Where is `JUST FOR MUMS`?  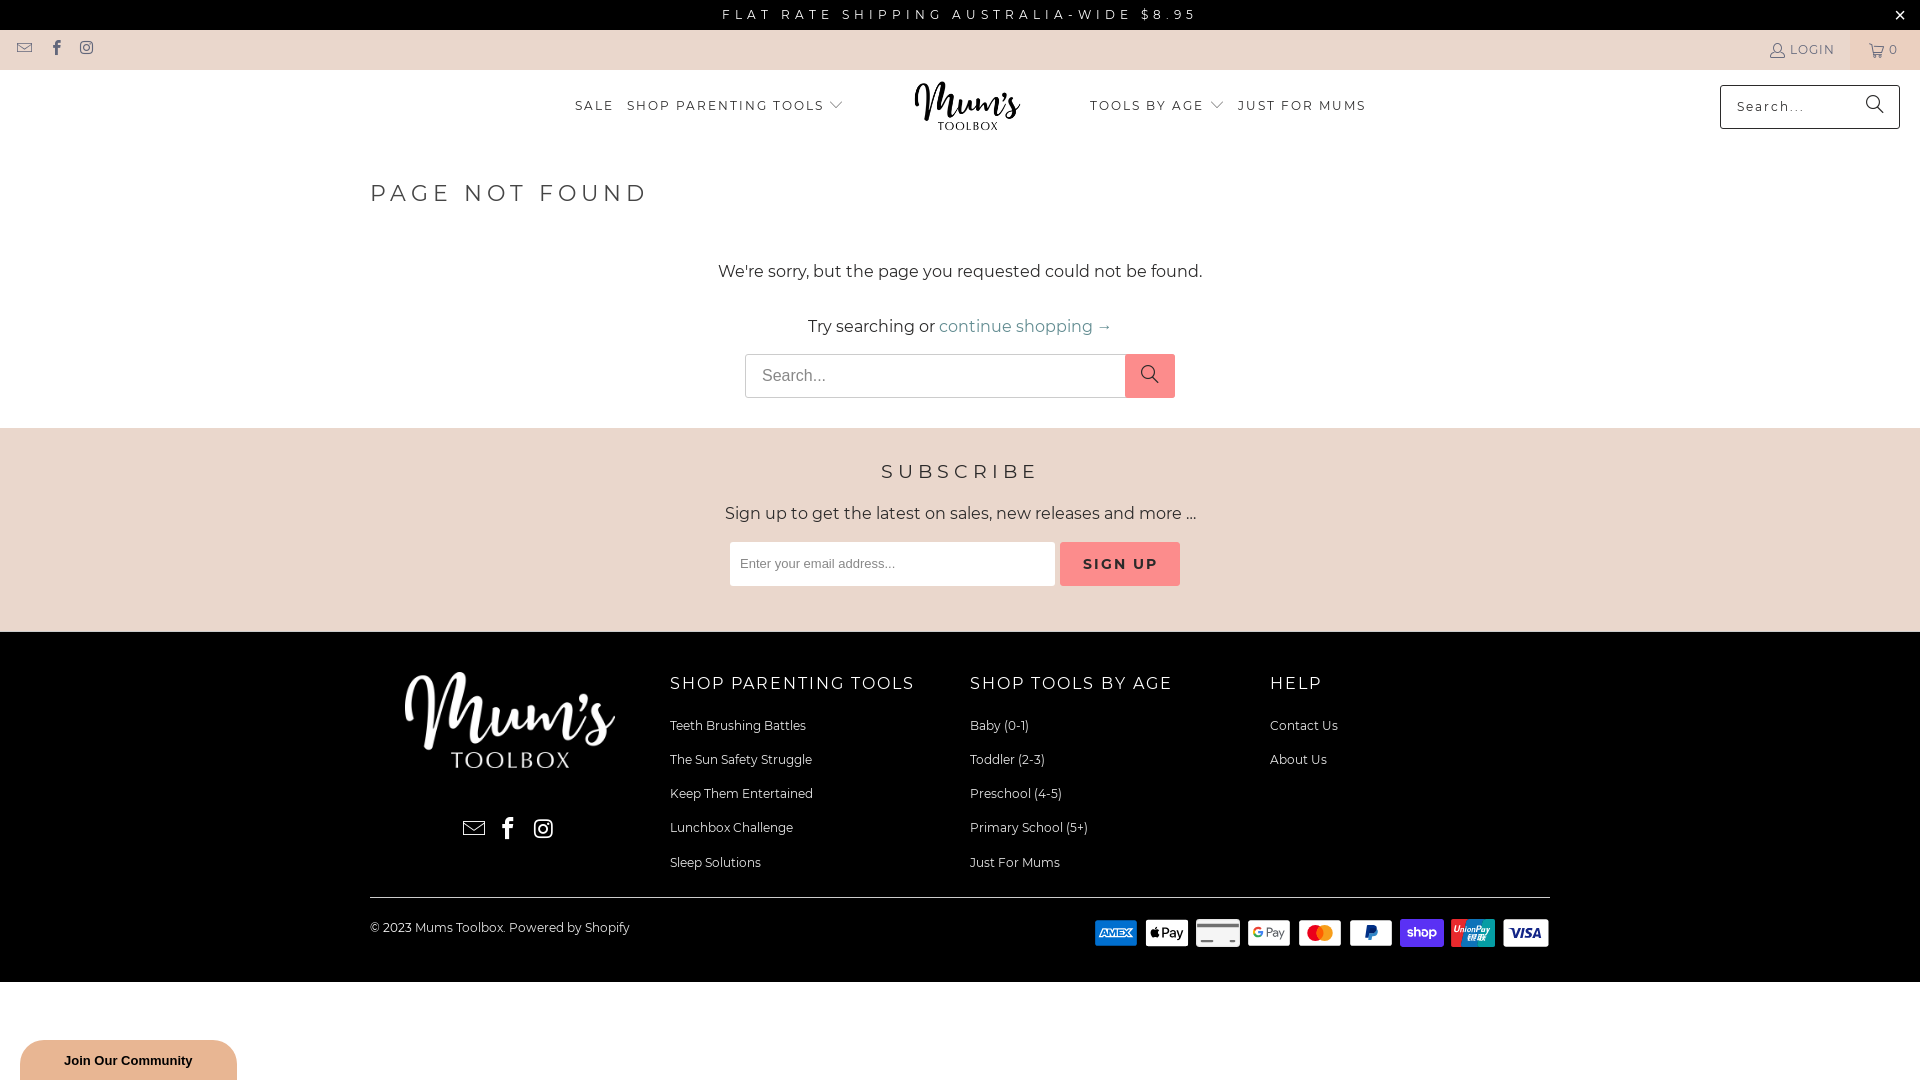 JUST FOR MUMS is located at coordinates (1302, 106).